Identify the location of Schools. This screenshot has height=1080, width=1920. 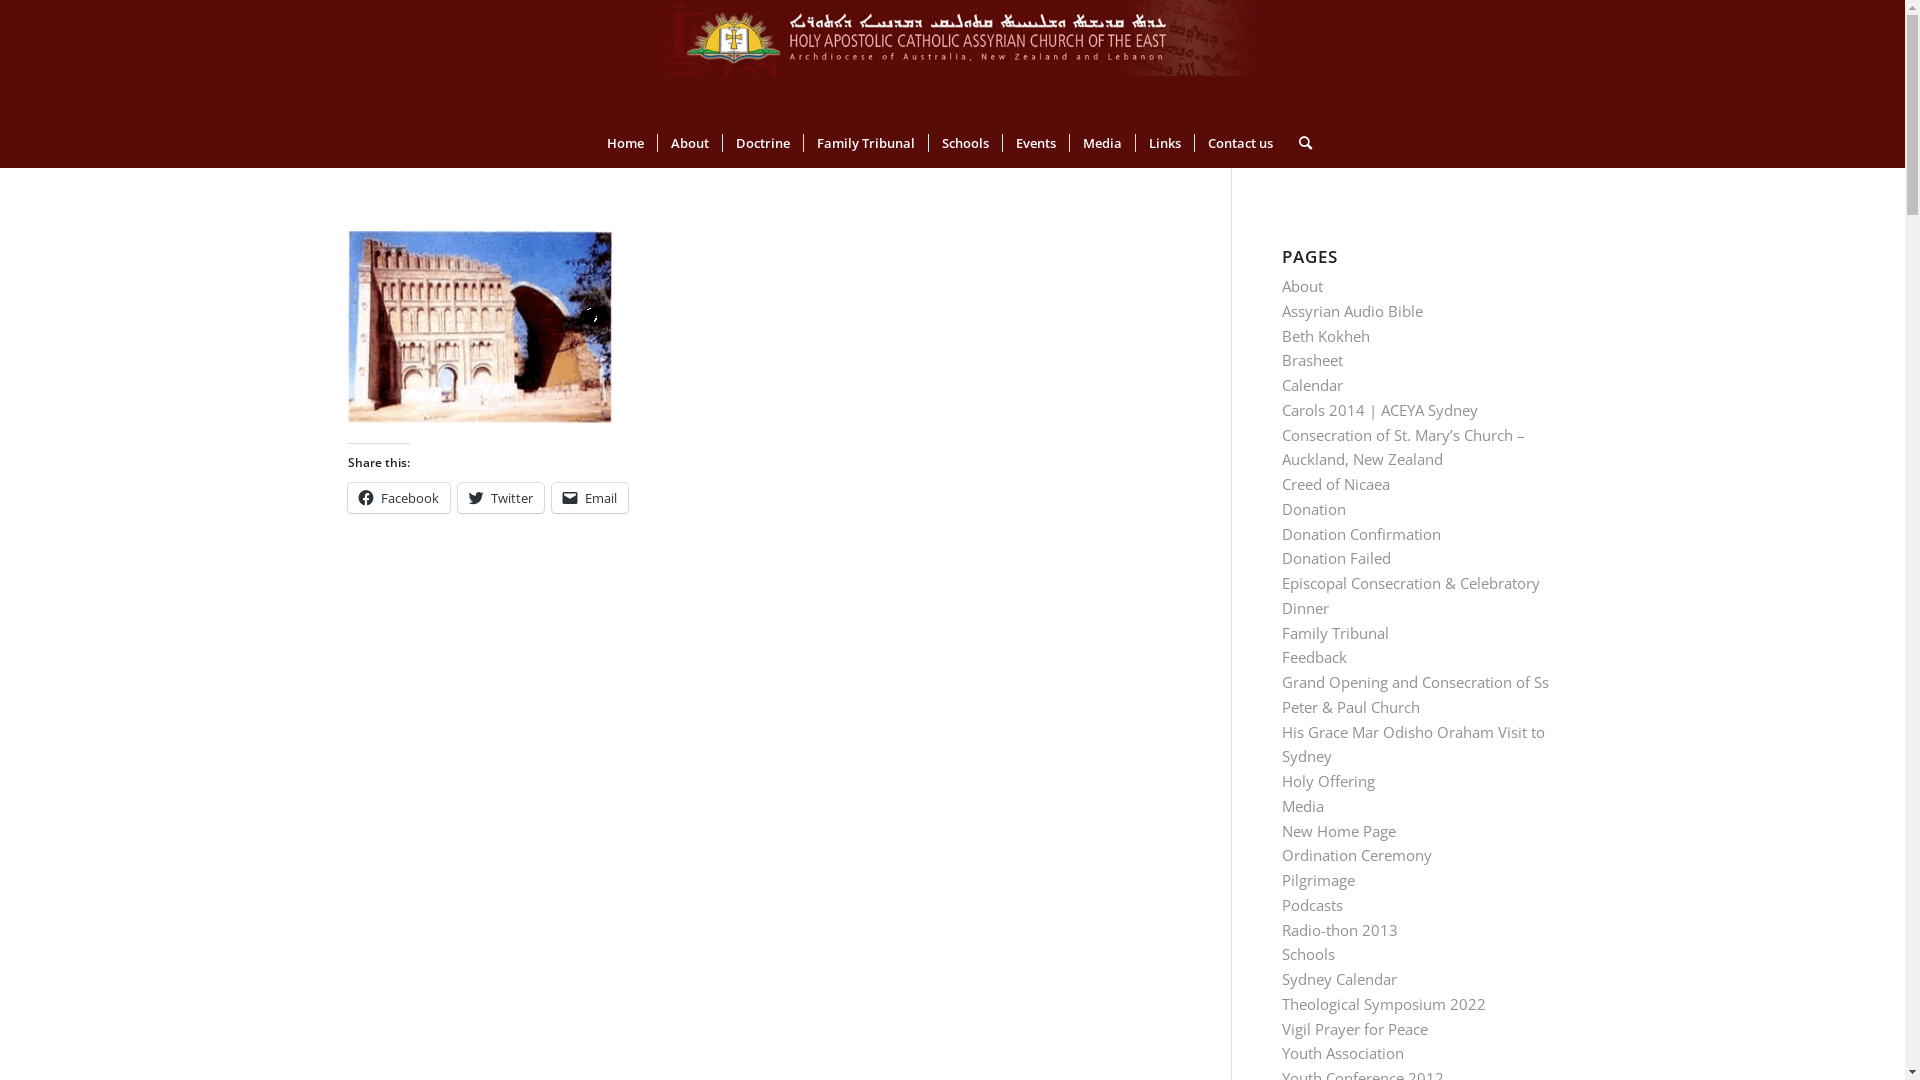
(965, 143).